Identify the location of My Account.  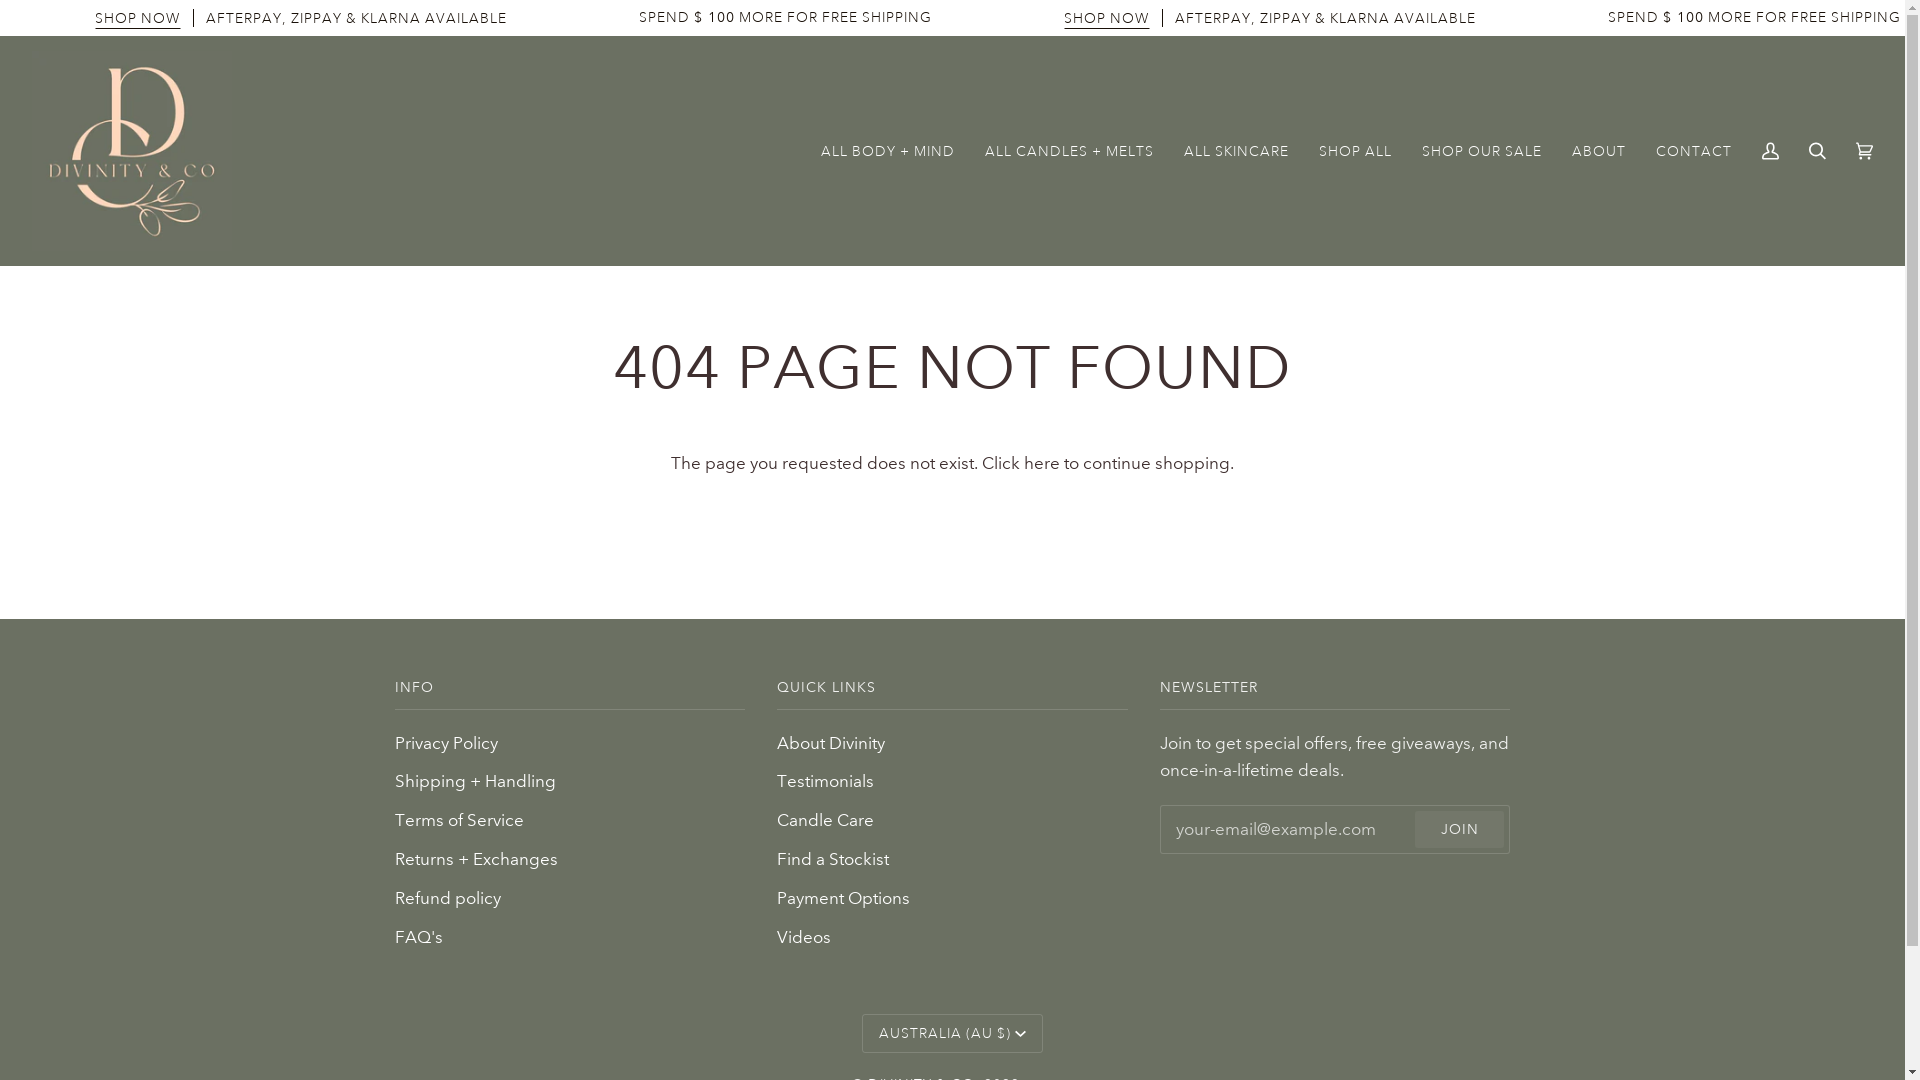
(1770, 151).